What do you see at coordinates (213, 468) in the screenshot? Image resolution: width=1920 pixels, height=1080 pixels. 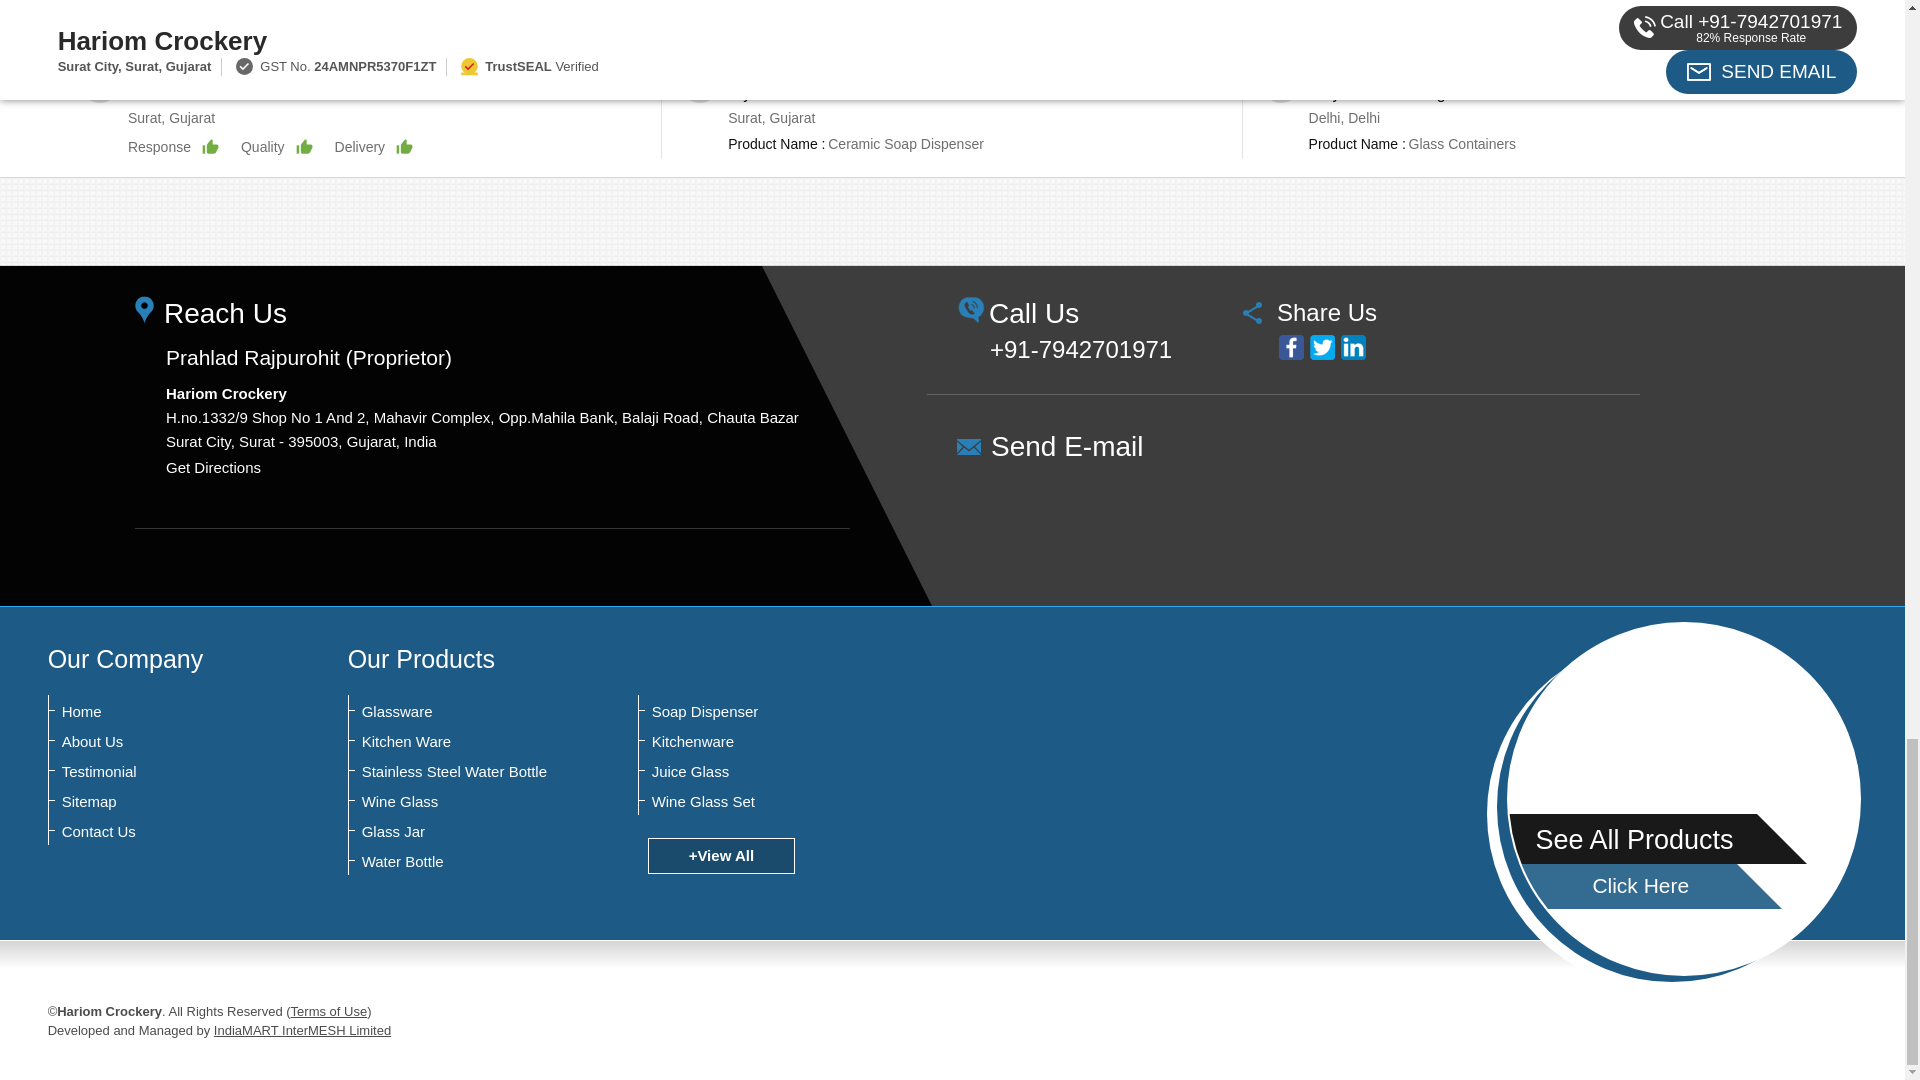 I see `Get Directions` at bounding box center [213, 468].